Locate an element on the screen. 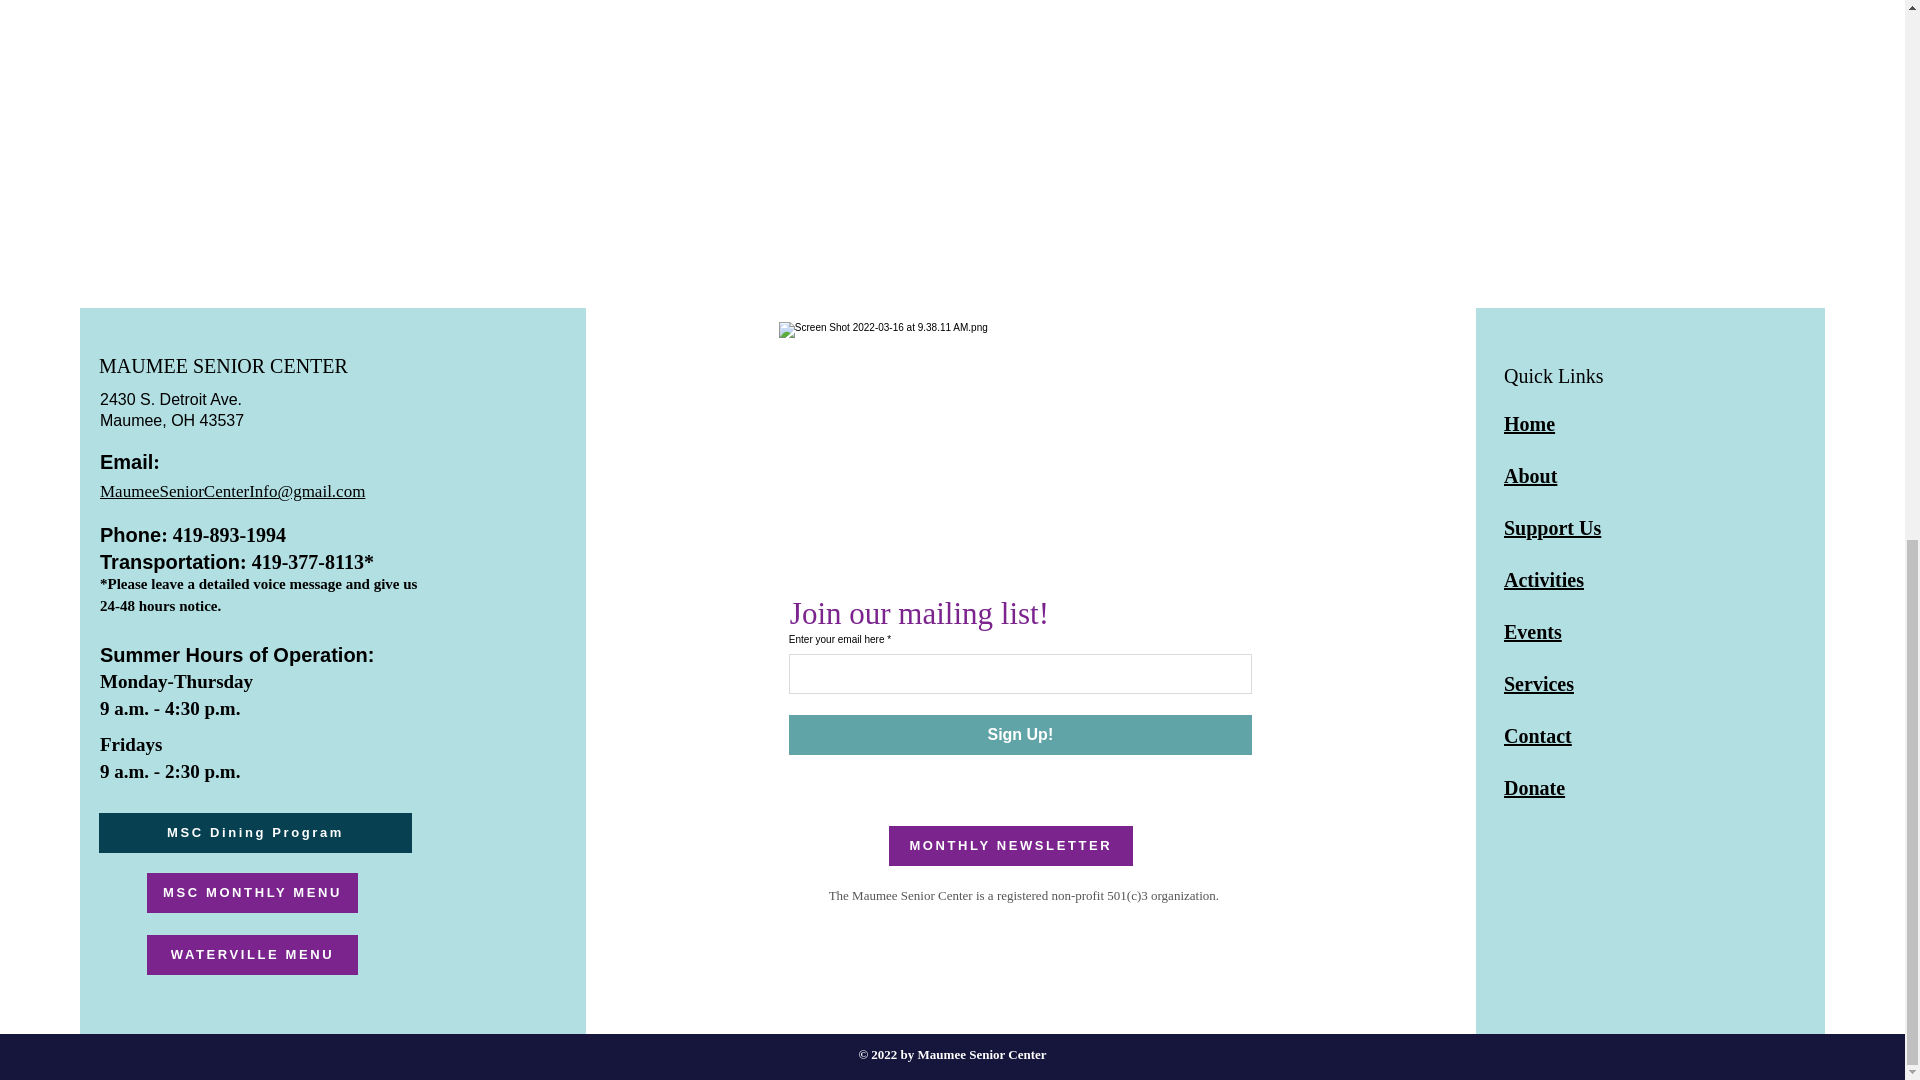  Donate is located at coordinates (1534, 788).